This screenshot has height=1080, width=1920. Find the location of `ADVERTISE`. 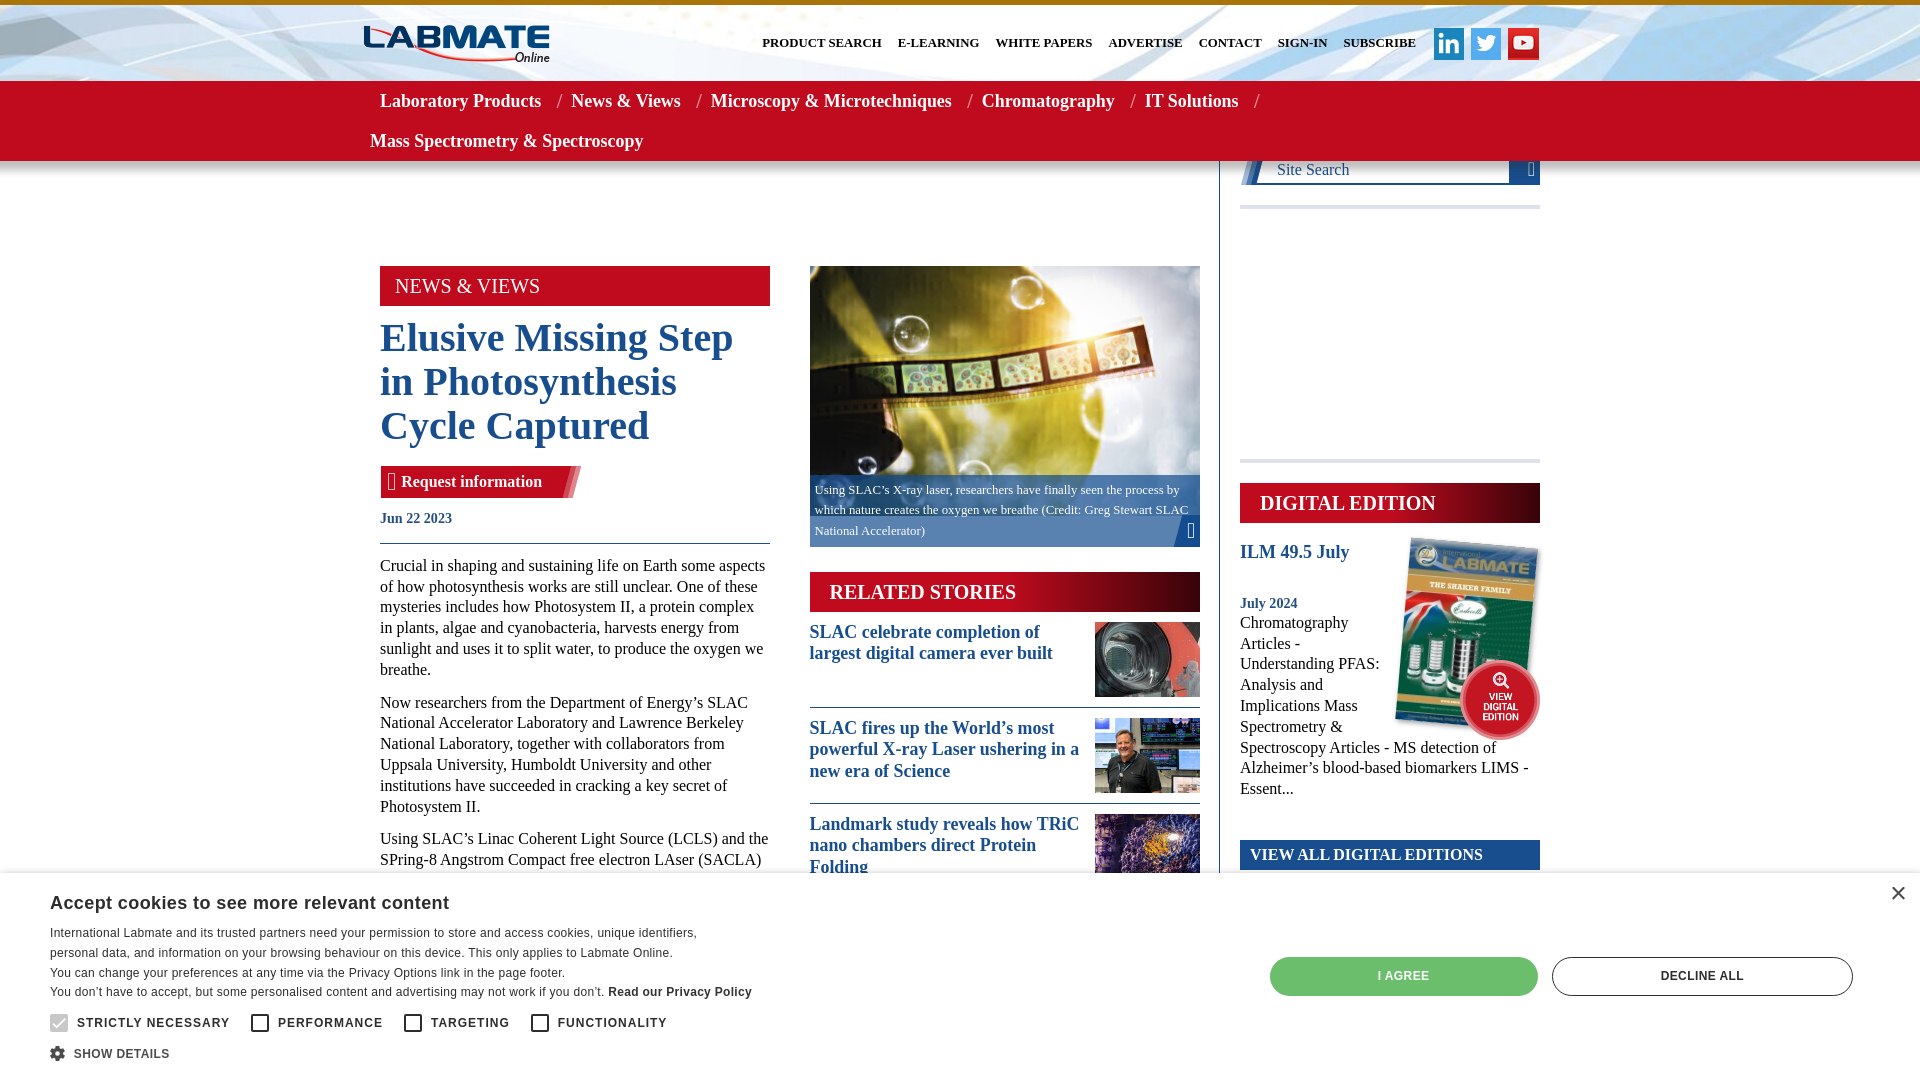

ADVERTISE is located at coordinates (1144, 43).